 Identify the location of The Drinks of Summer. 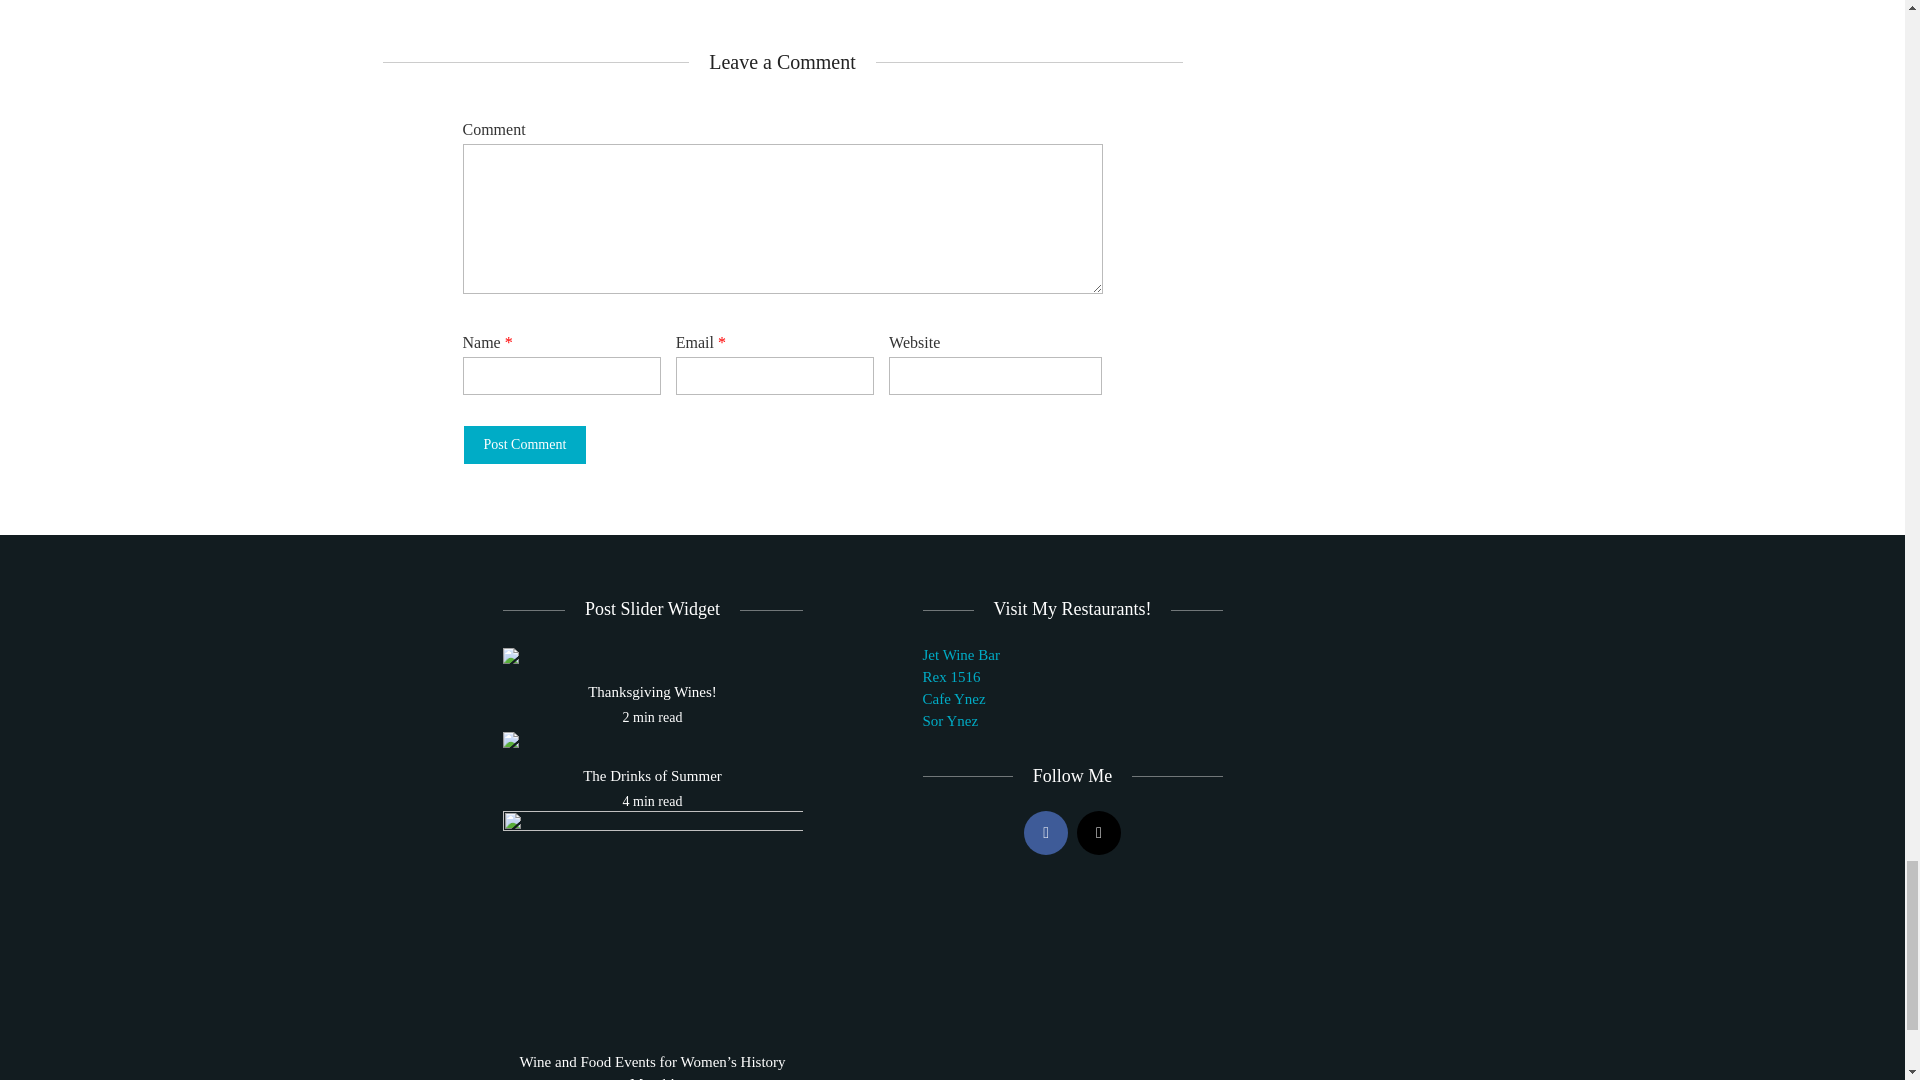
(652, 776).